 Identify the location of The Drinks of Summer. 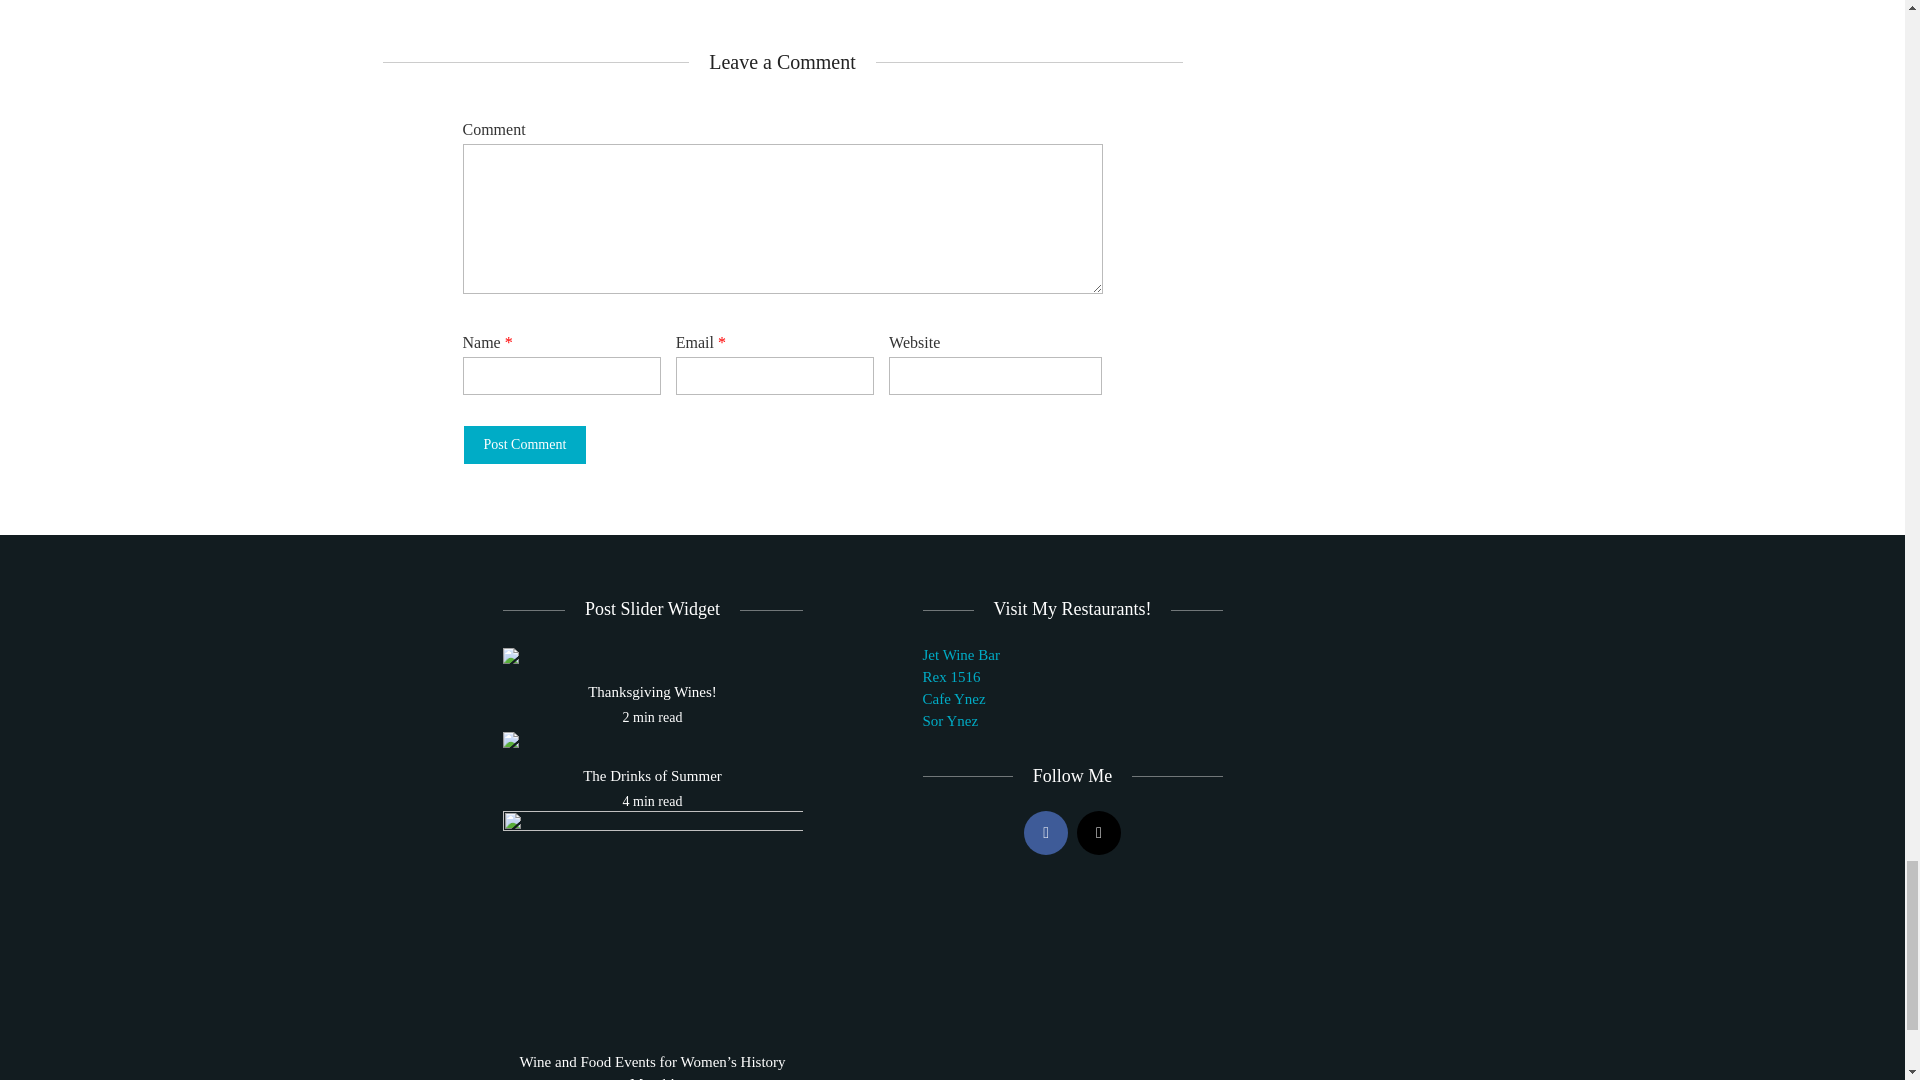
(652, 776).